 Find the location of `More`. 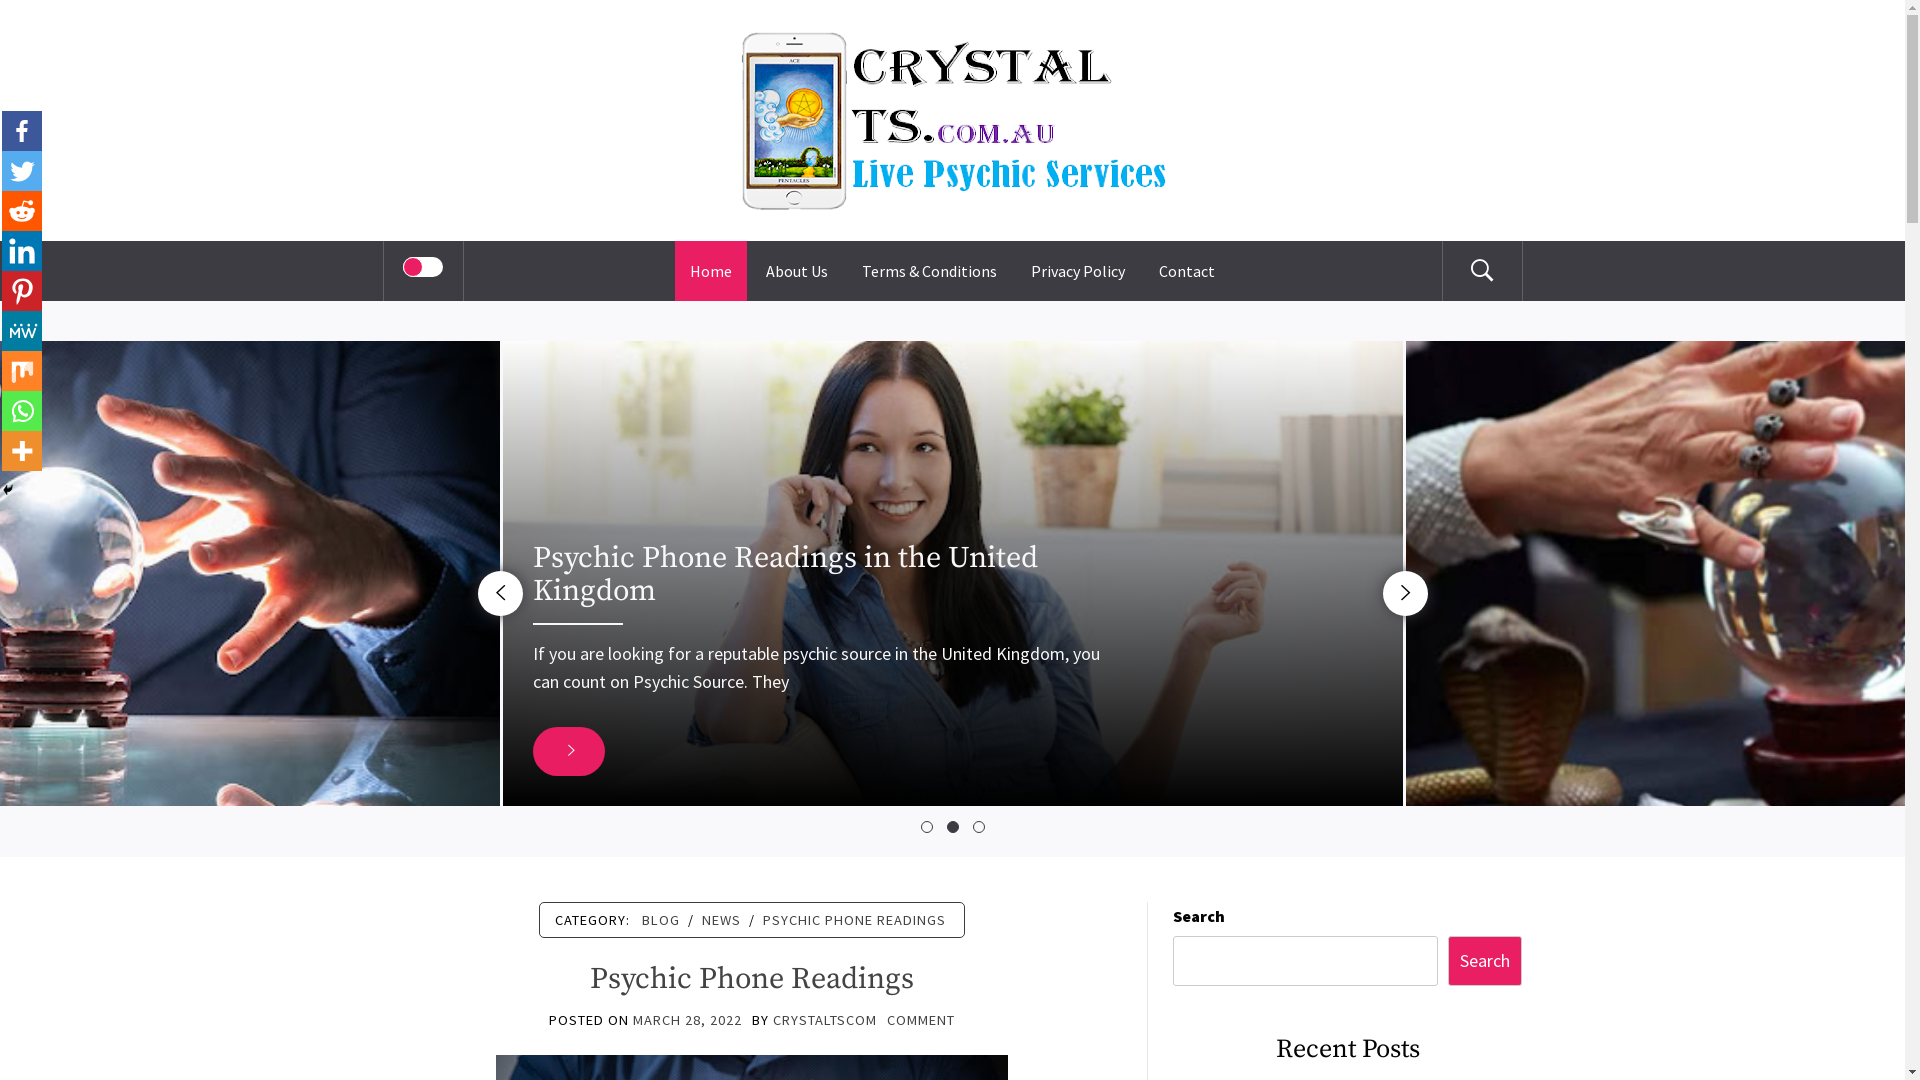

More is located at coordinates (22, 451).